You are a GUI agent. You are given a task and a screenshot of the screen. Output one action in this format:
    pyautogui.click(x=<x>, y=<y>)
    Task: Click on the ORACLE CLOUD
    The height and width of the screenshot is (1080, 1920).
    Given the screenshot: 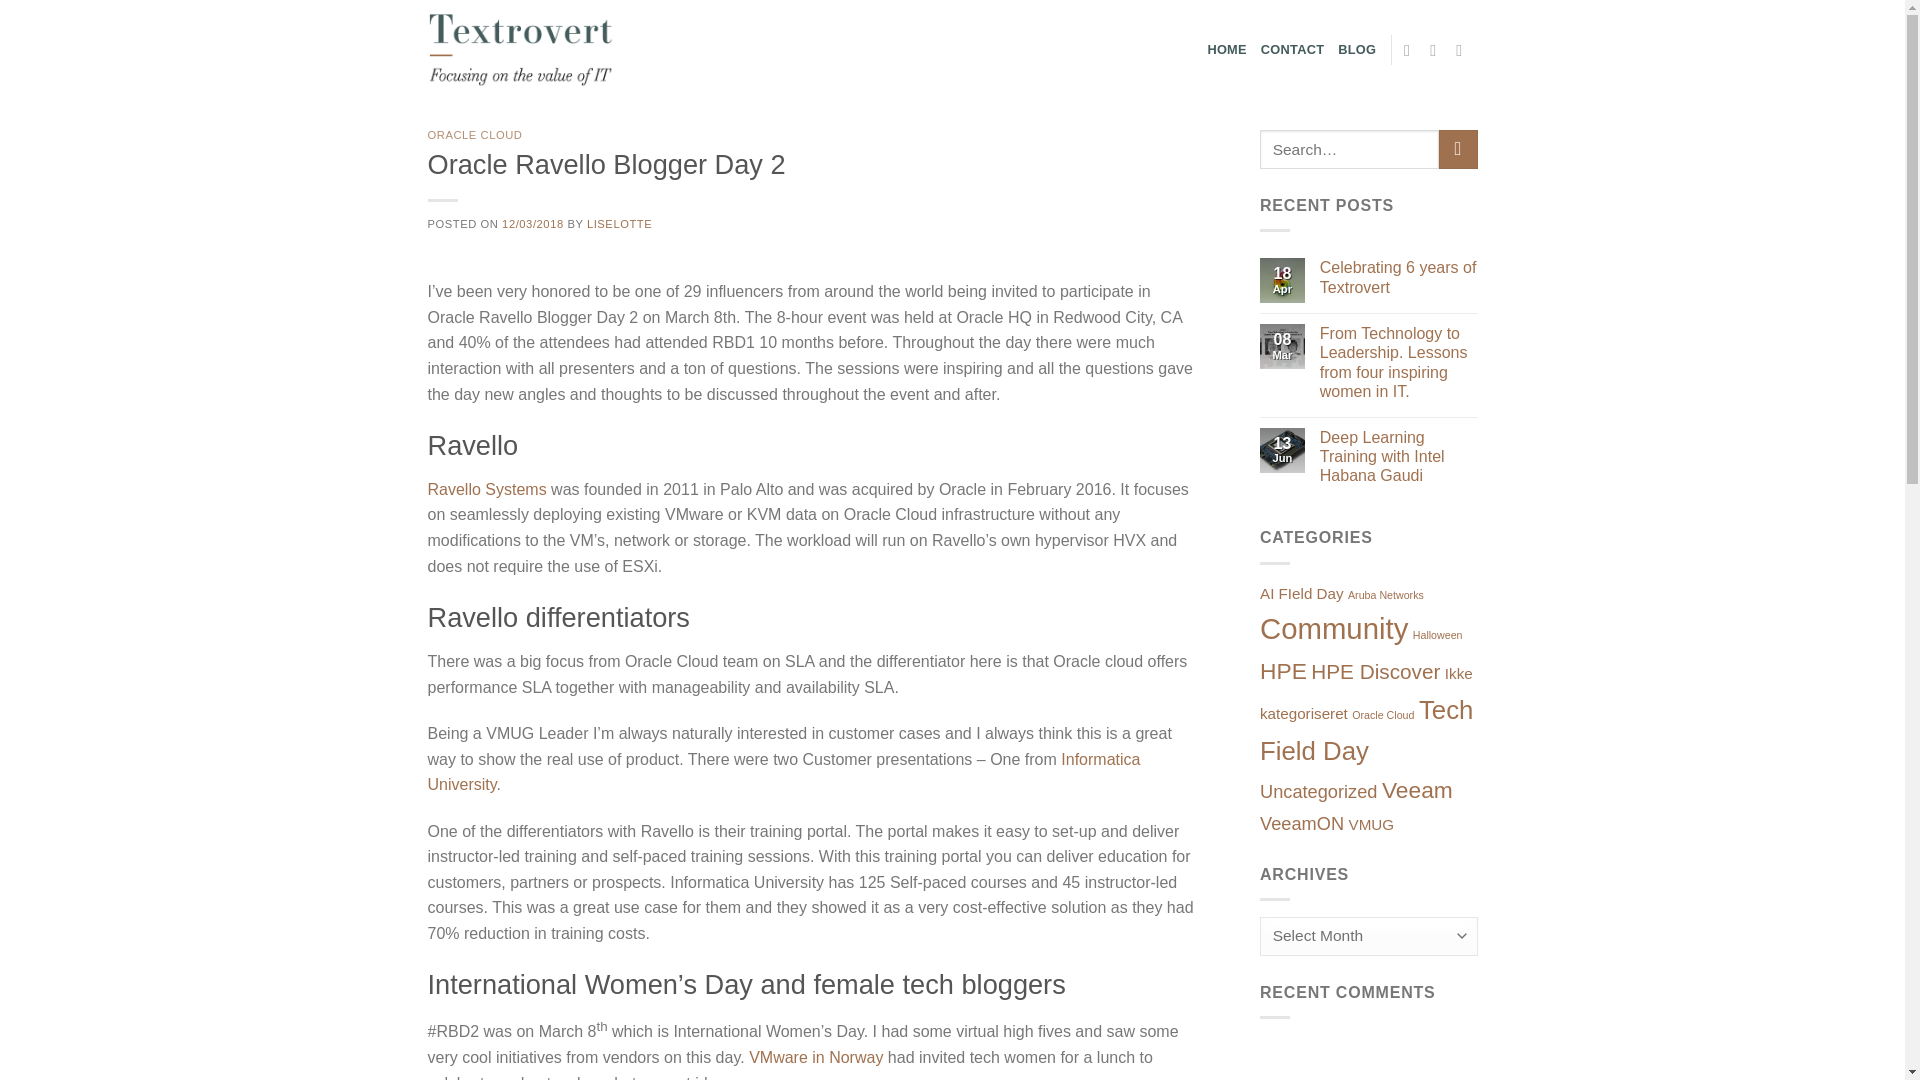 What is the action you would take?
    pyautogui.click(x=475, y=134)
    